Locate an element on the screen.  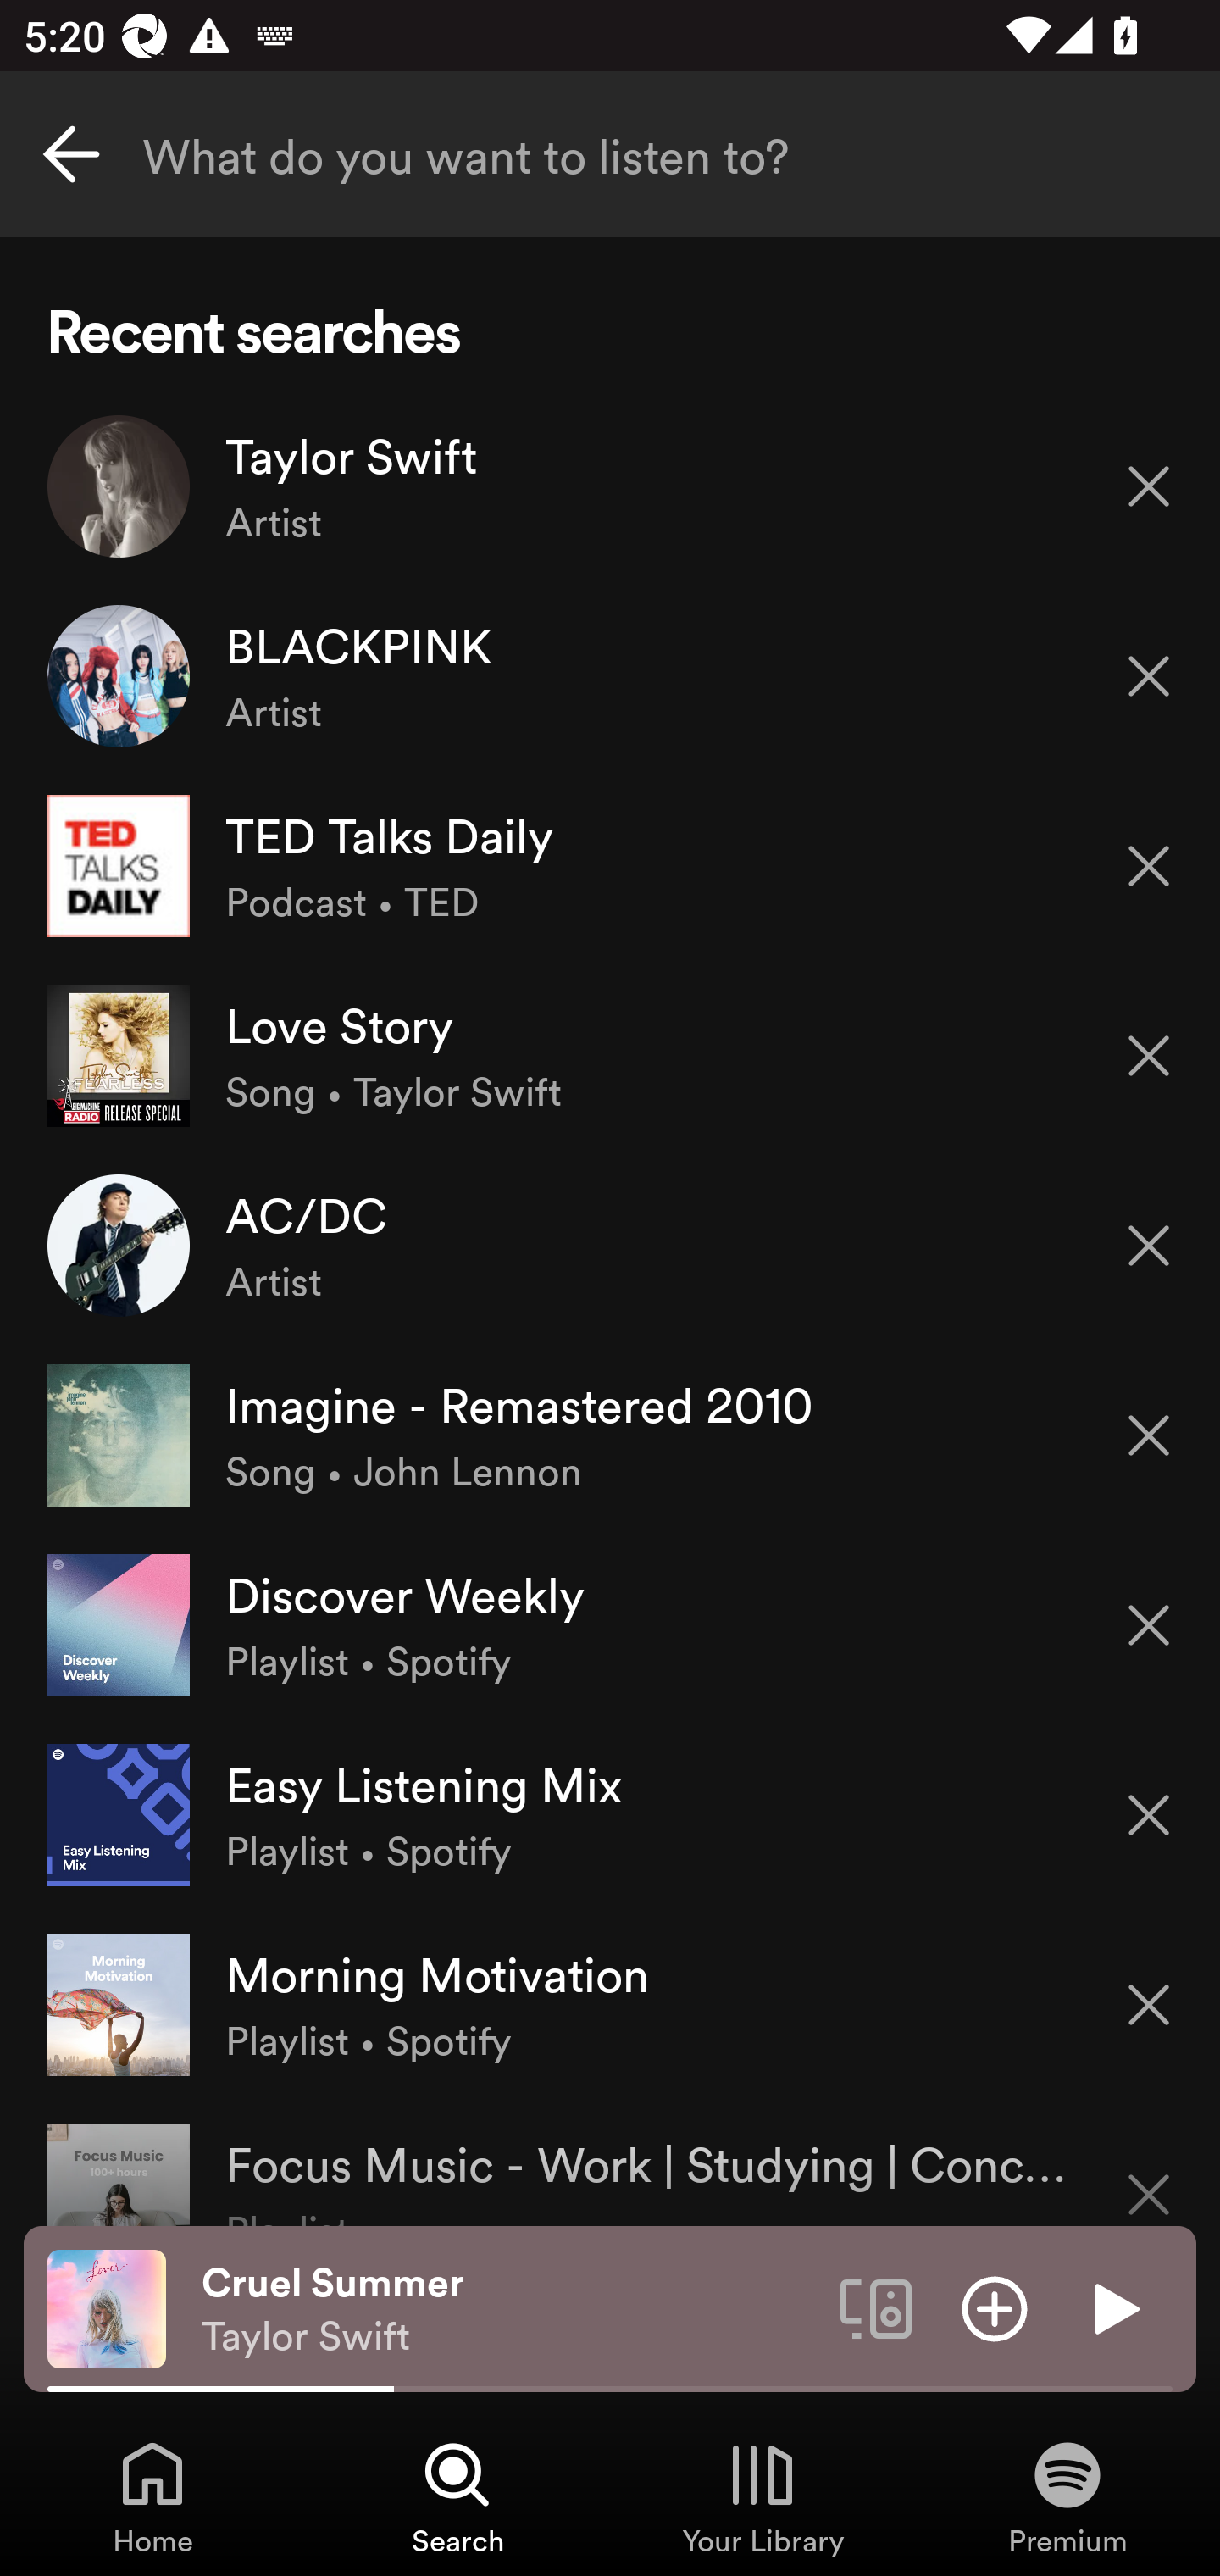
Remove is located at coordinates (1149, 2005).